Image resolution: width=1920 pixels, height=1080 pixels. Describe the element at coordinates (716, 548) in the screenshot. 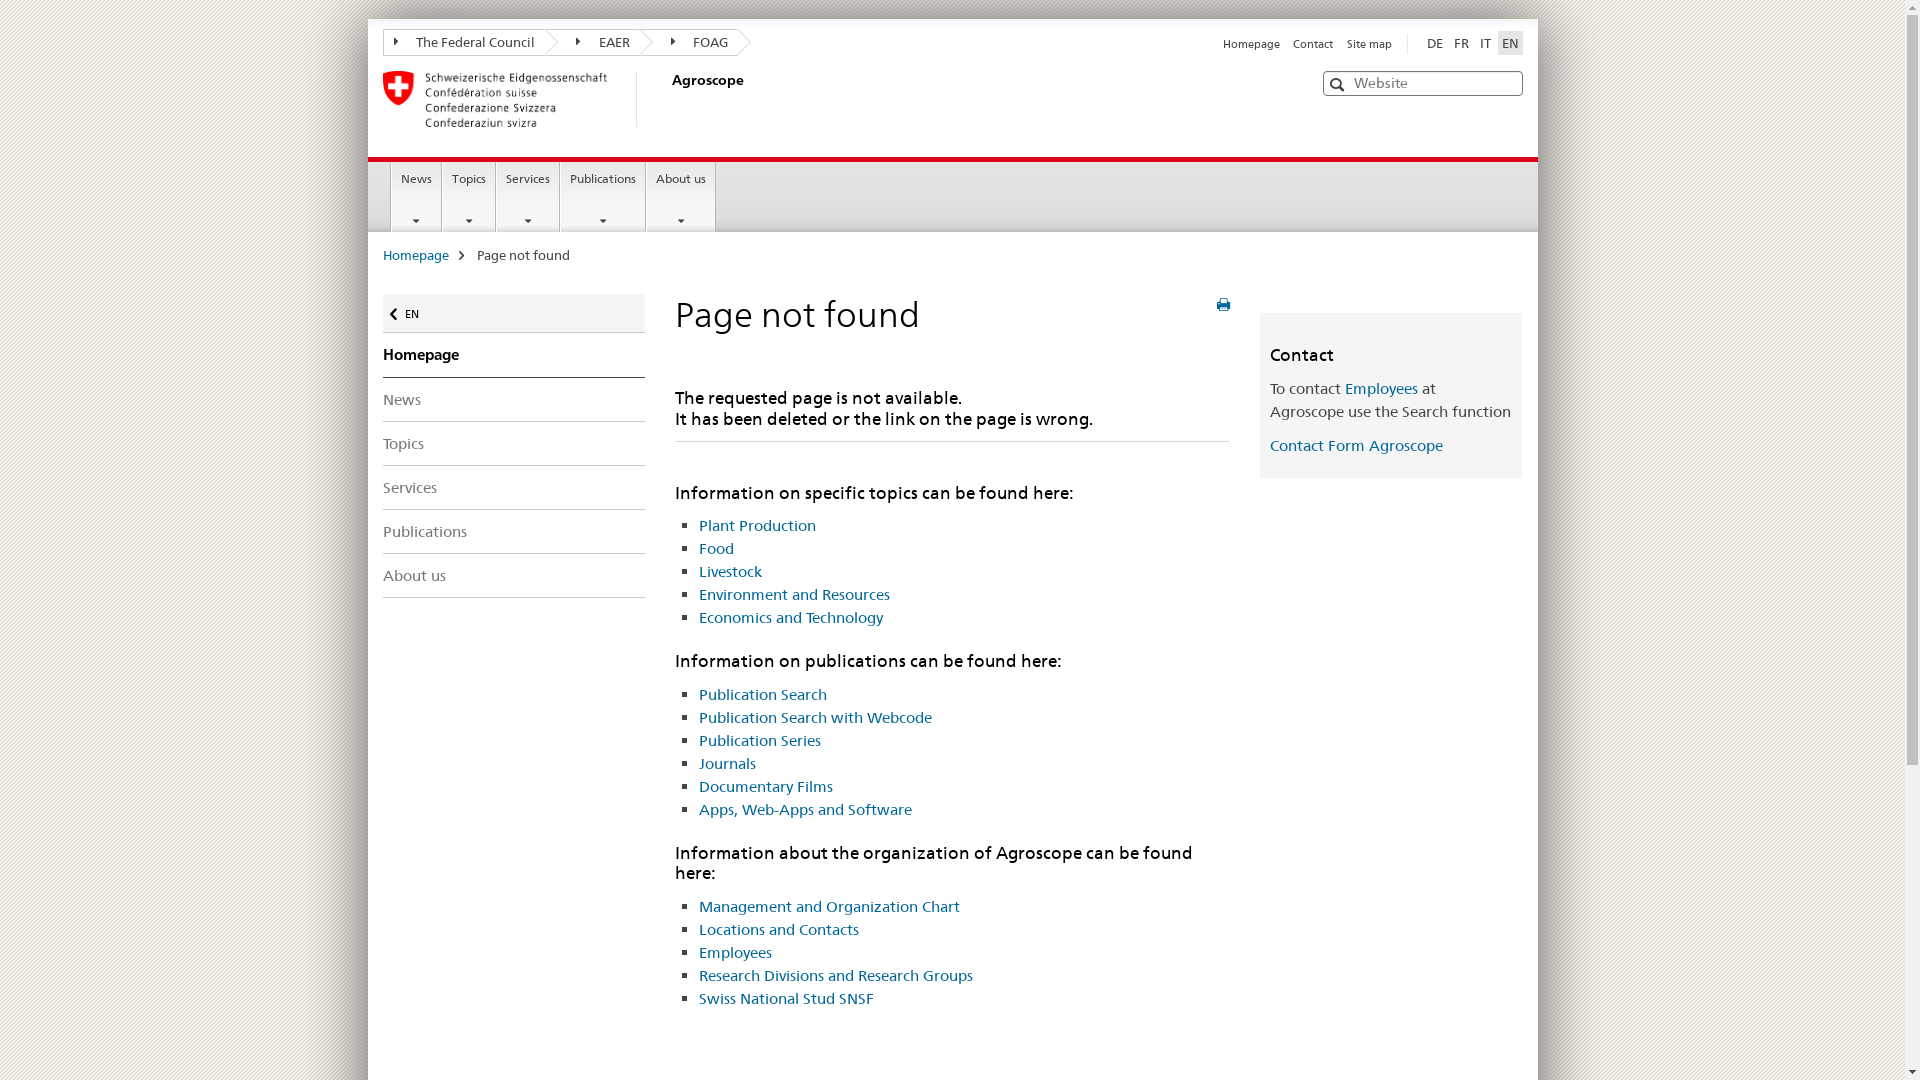

I see `Food` at that location.